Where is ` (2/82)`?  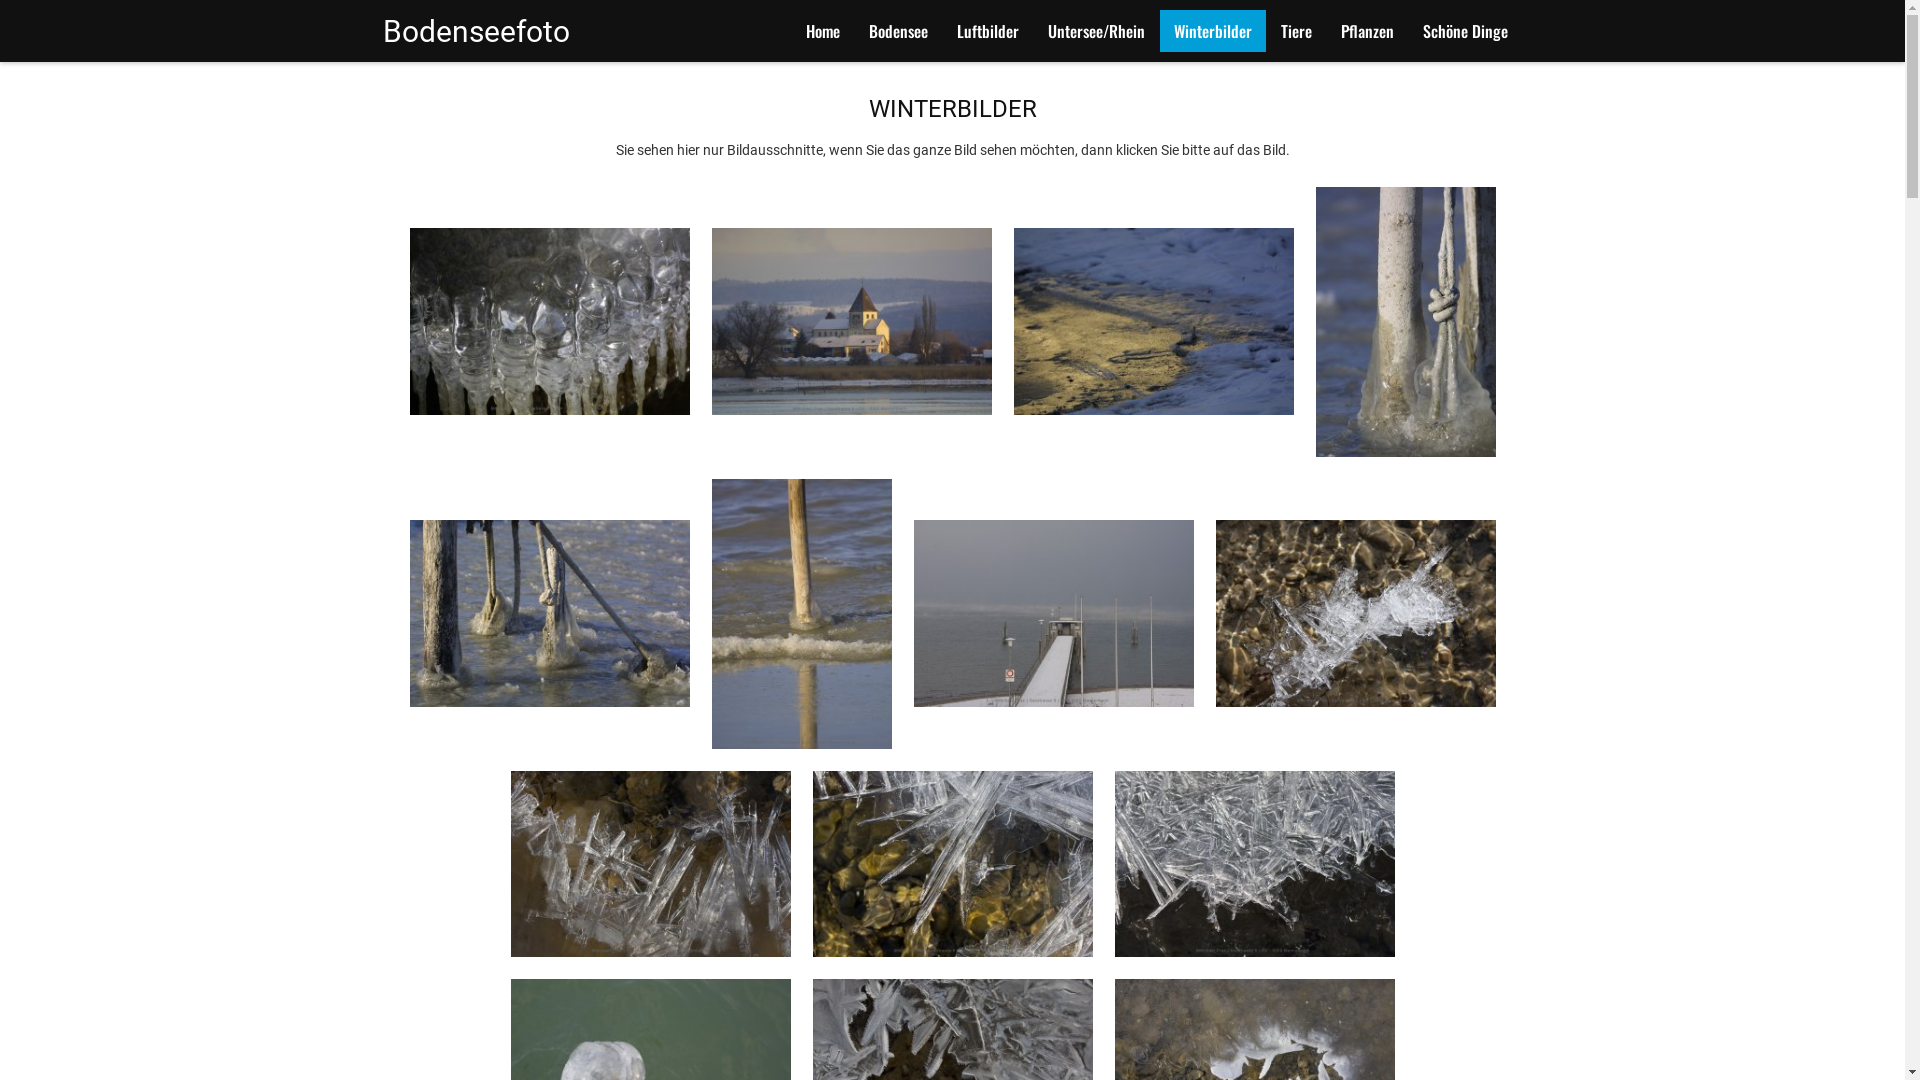  (2/82) is located at coordinates (852, 322).